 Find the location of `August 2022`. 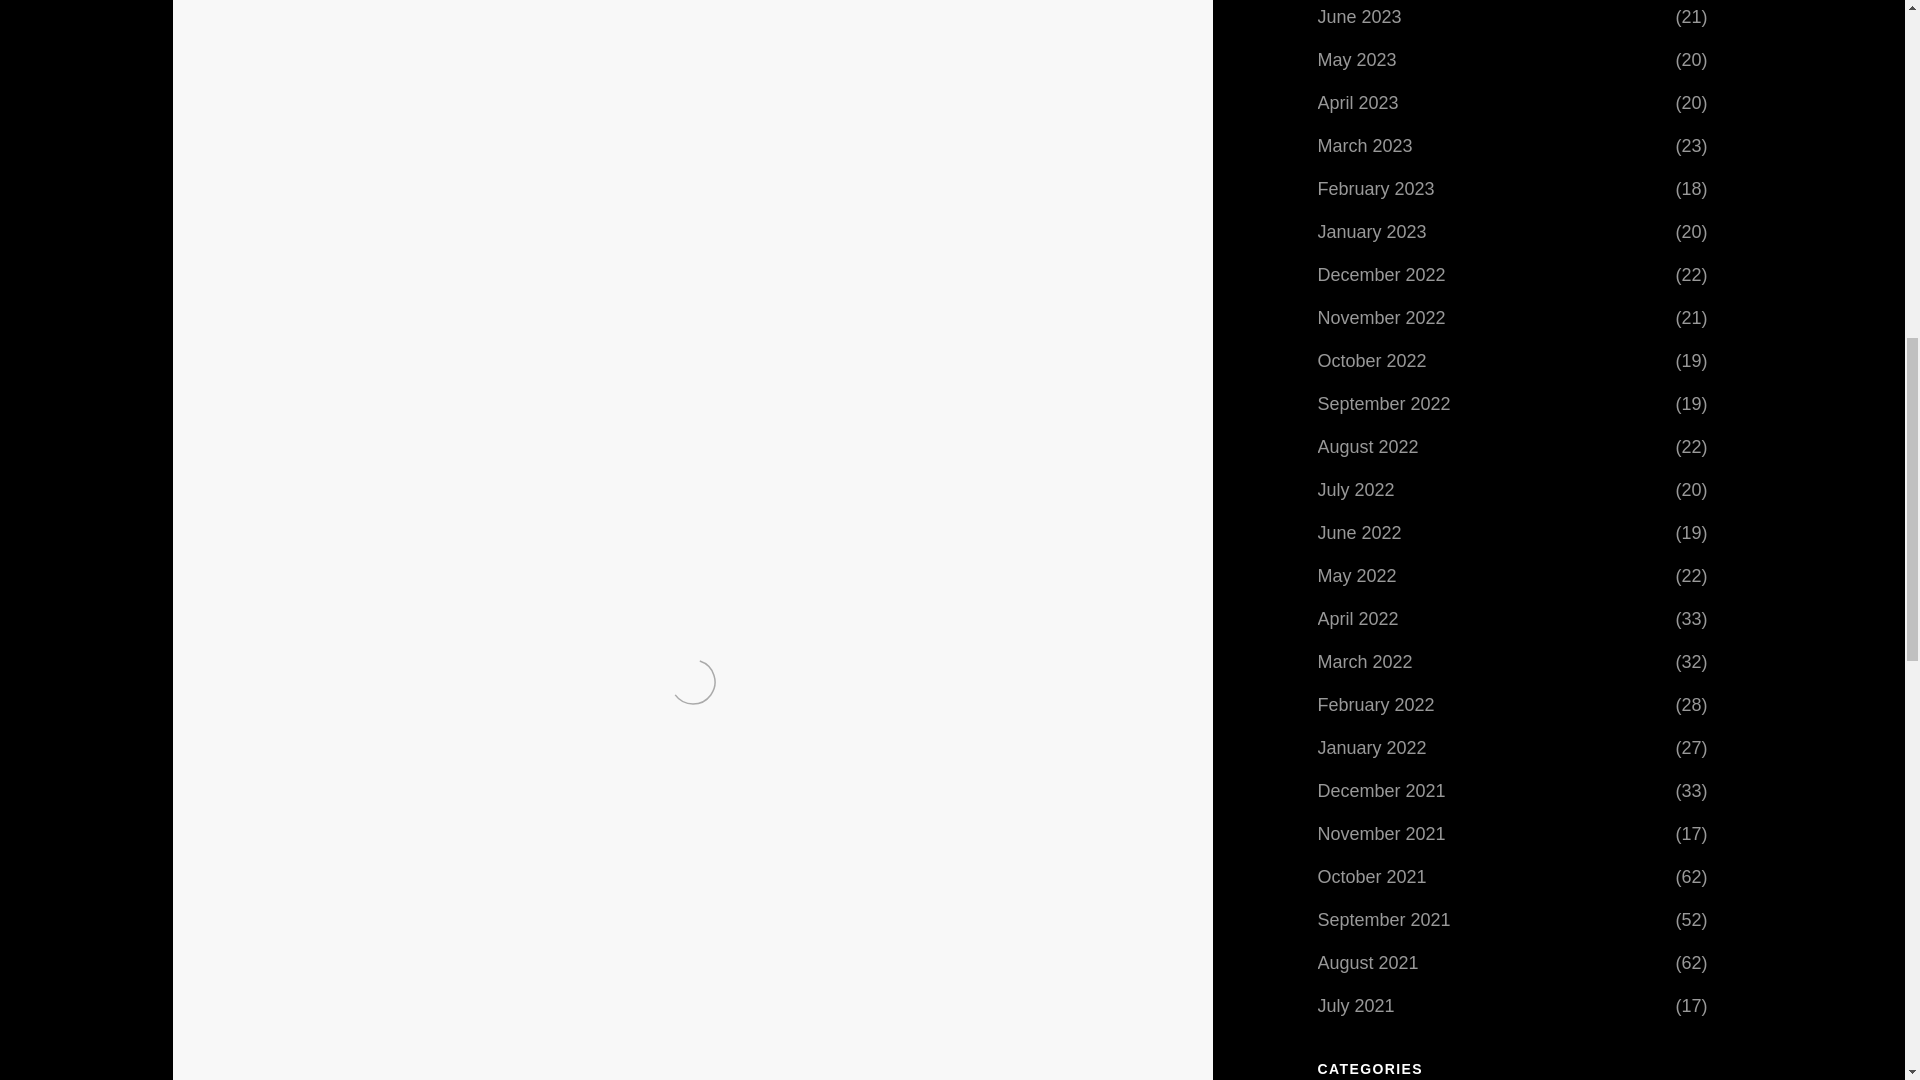

August 2022 is located at coordinates (1368, 446).